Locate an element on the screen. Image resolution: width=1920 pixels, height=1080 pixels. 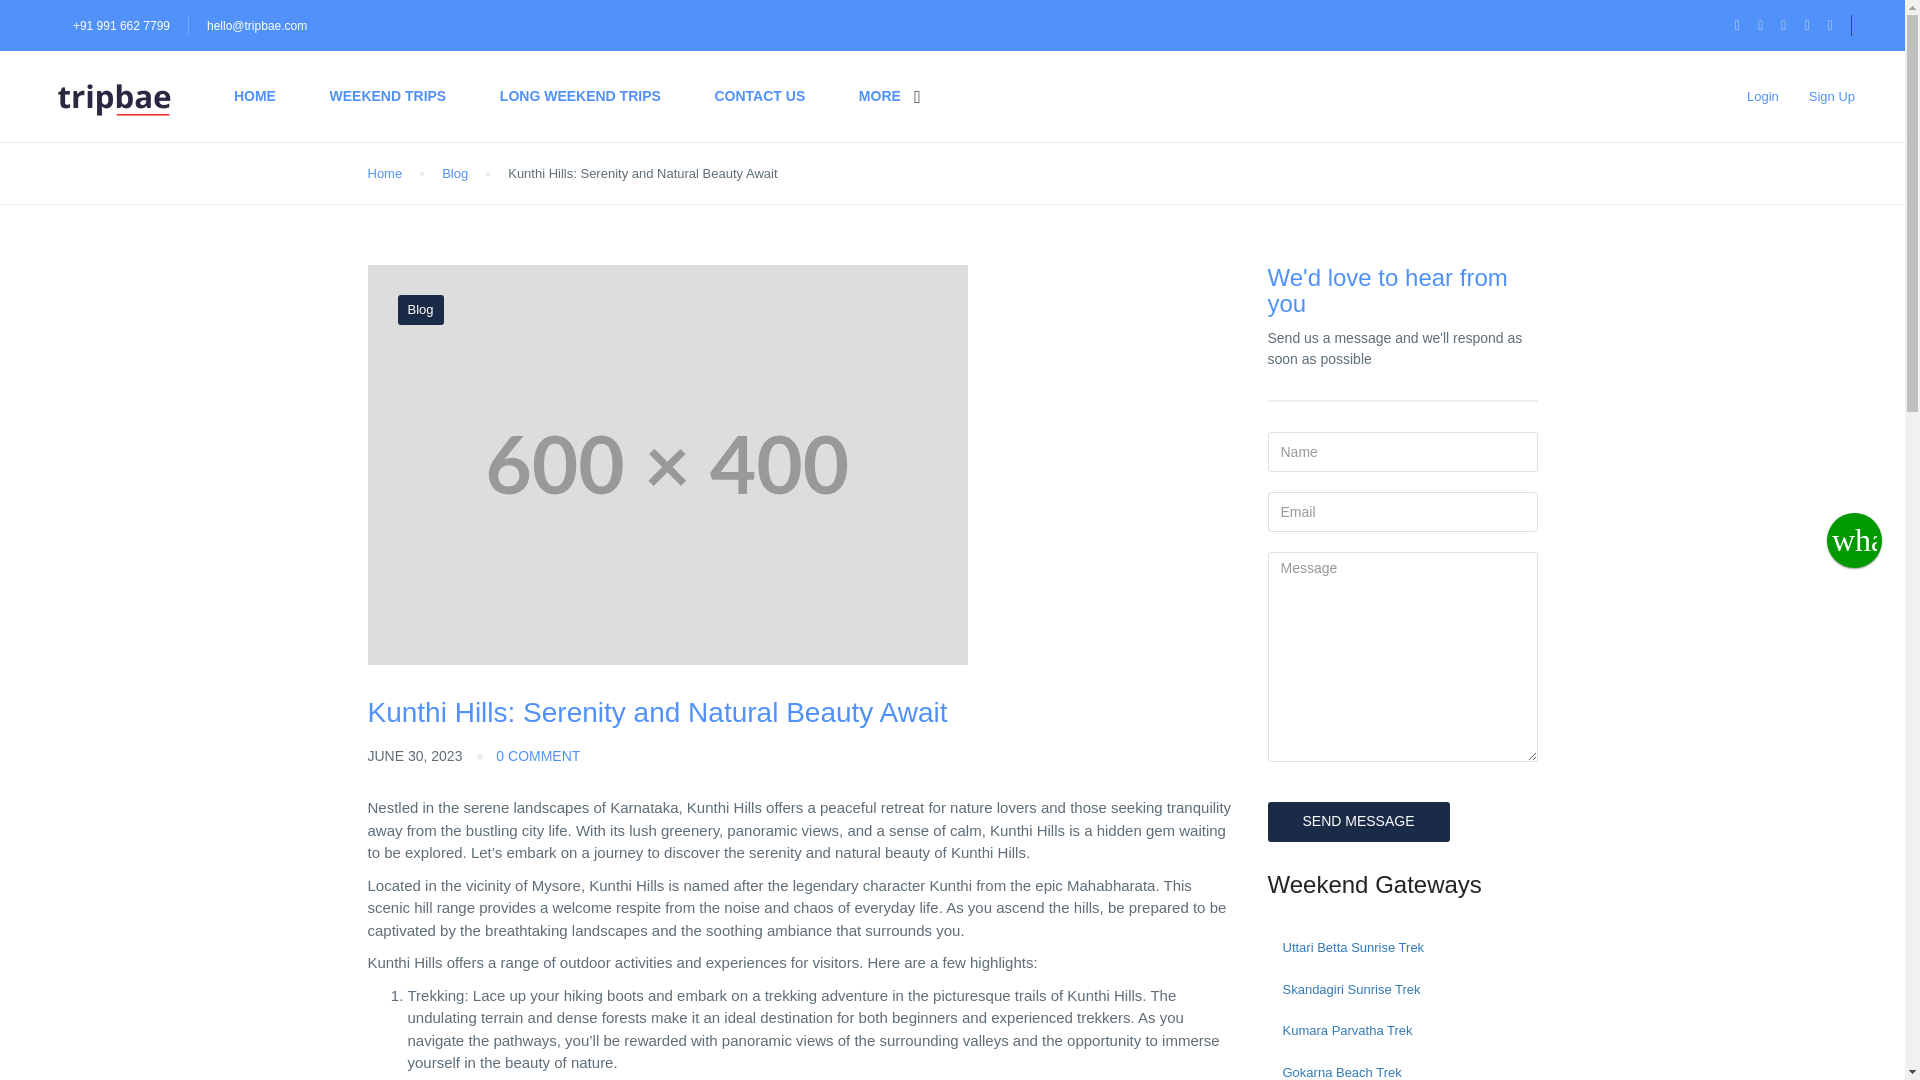
LONG WEEKEND TRIPS is located at coordinates (580, 96).